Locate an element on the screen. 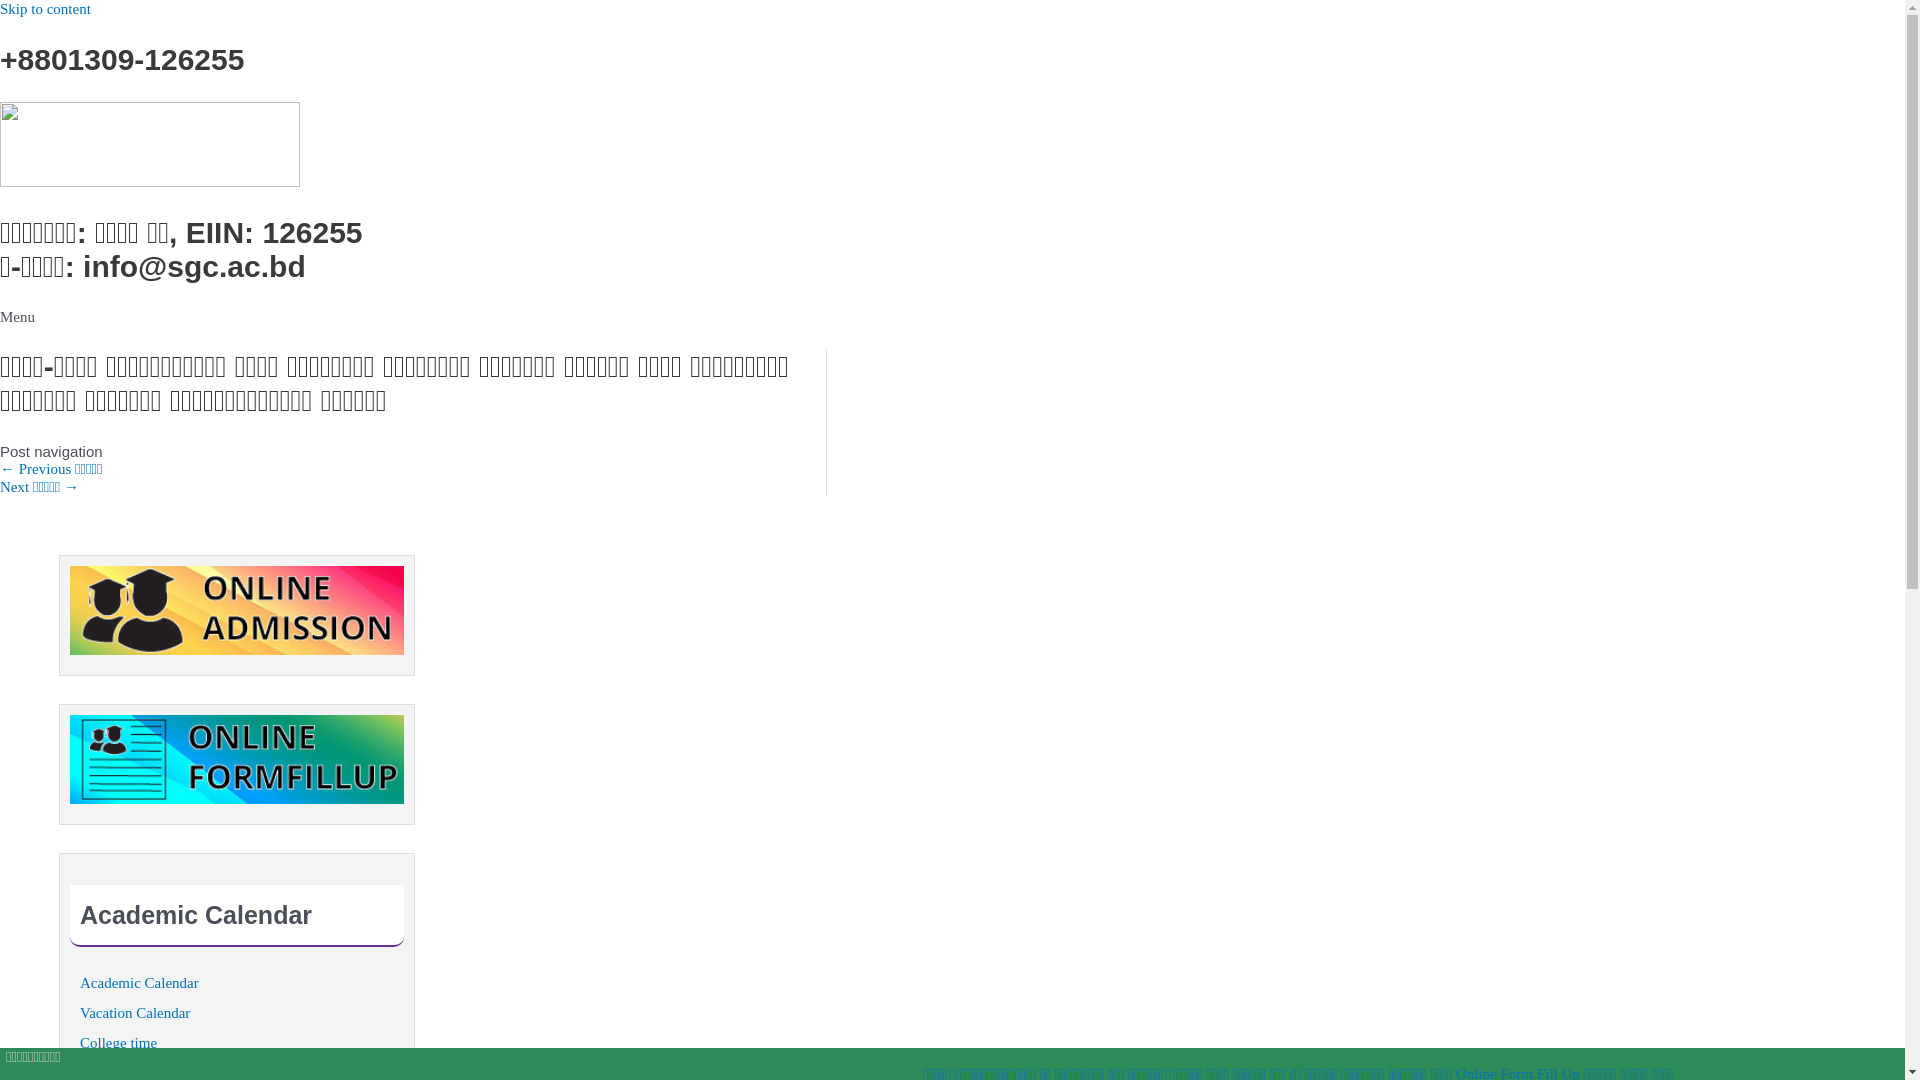 This screenshot has width=1920, height=1080. Academic Calendar is located at coordinates (140, 983).